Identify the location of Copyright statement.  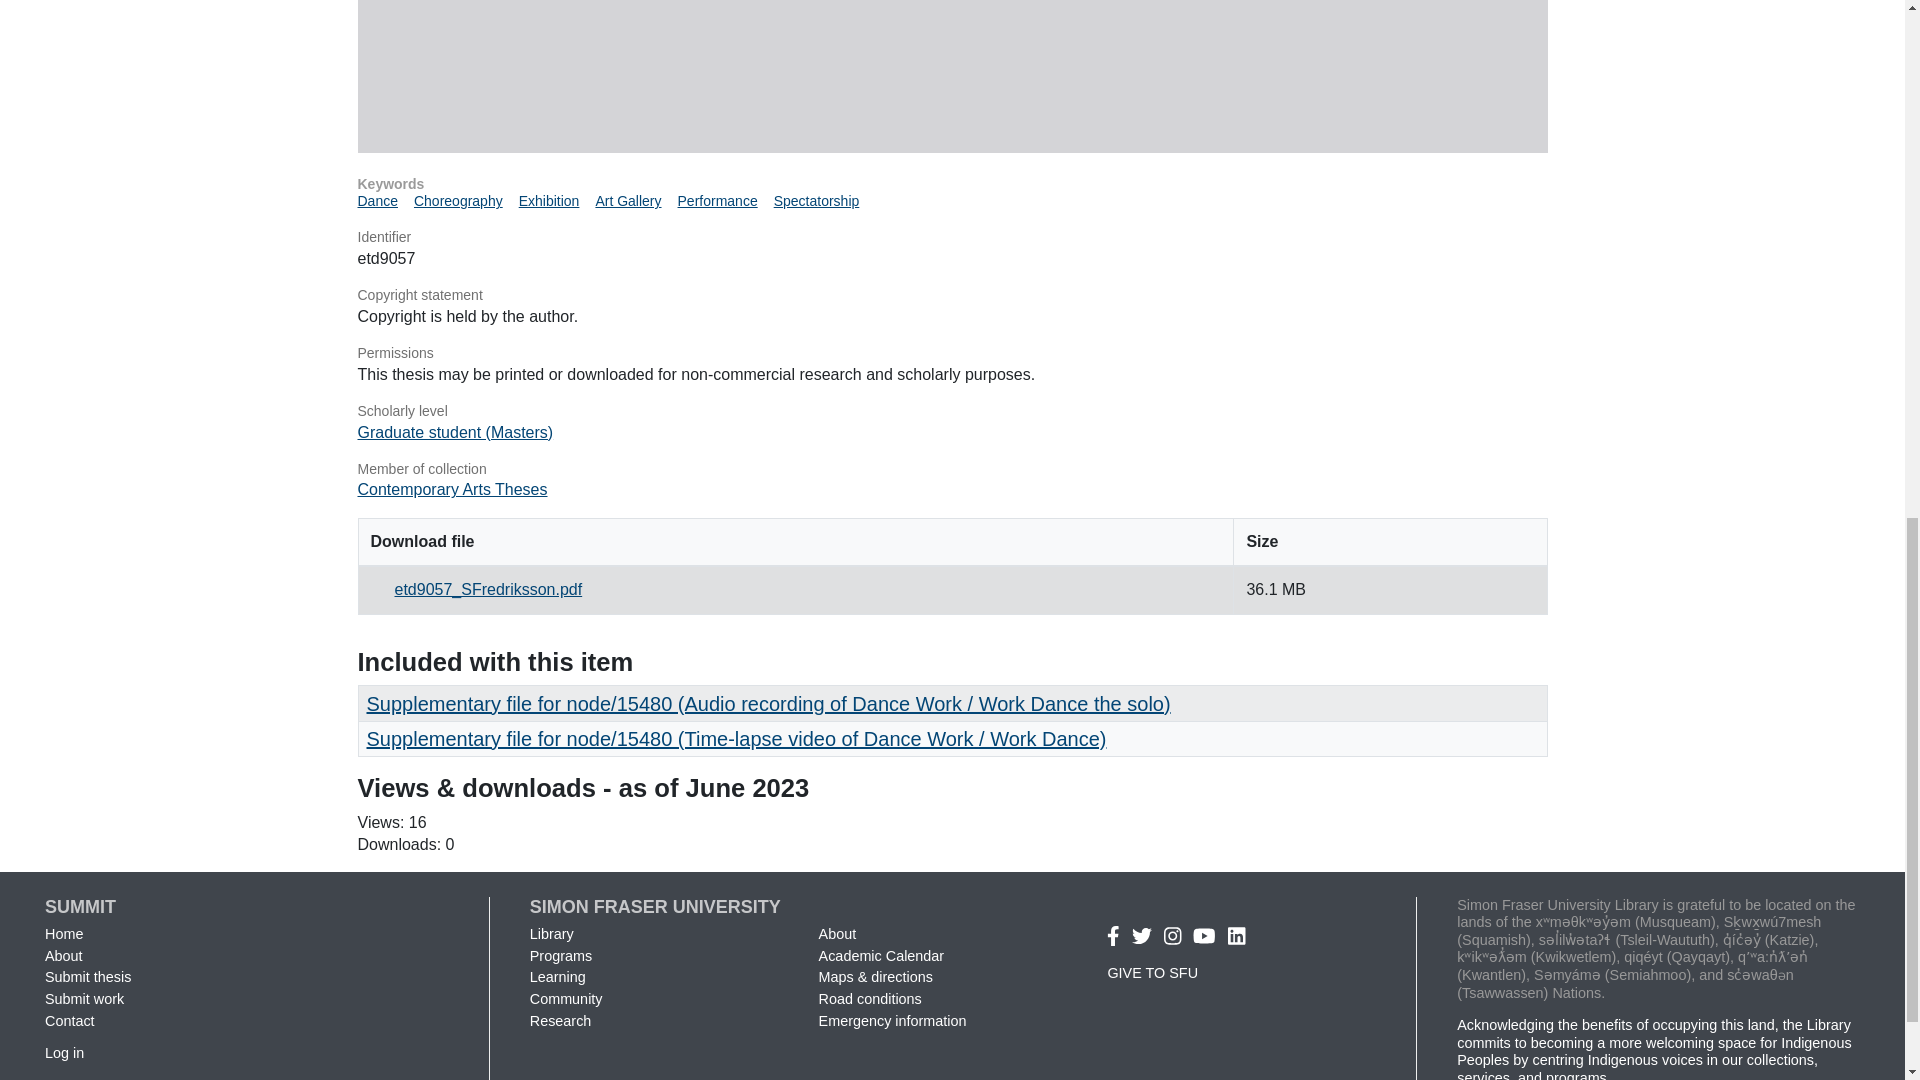
(952, 296).